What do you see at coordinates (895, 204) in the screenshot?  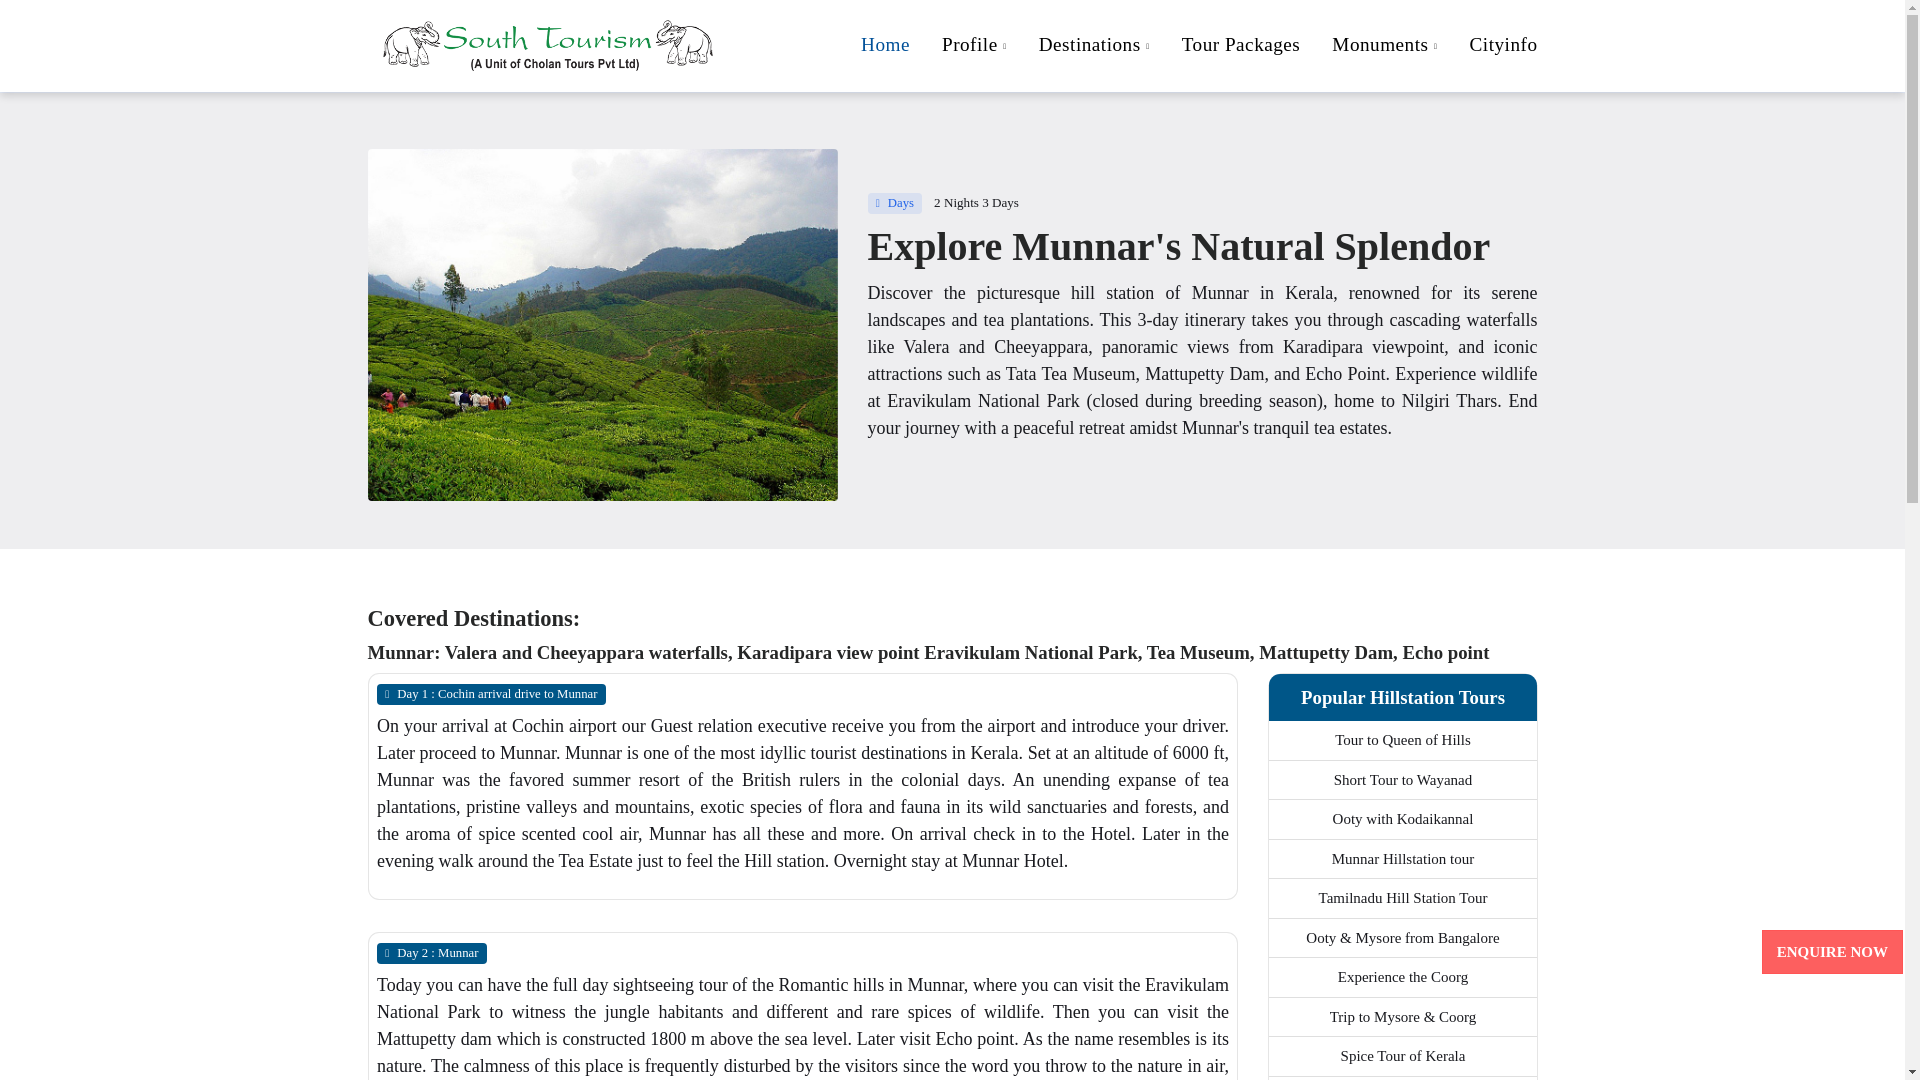 I see `Days` at bounding box center [895, 204].